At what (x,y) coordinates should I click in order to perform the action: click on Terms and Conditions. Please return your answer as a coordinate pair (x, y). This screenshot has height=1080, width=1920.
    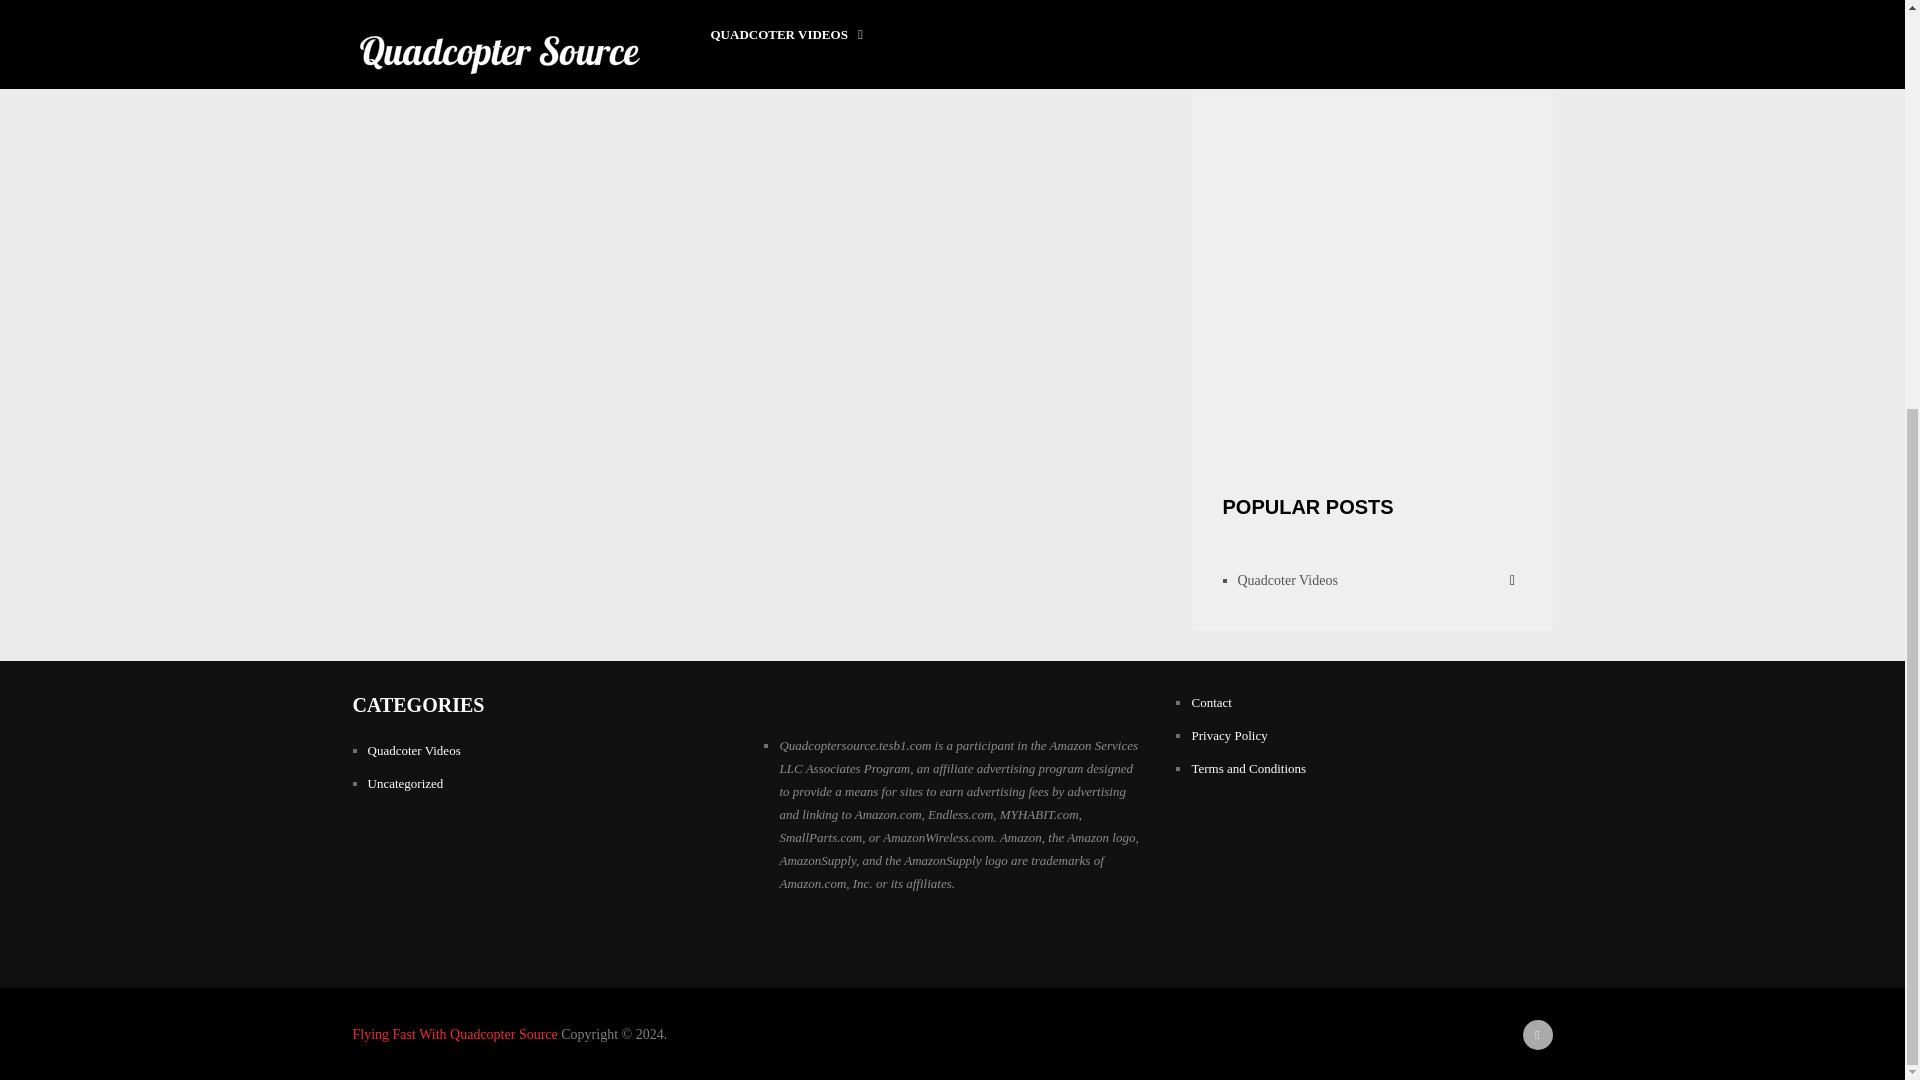
    Looking at the image, I should click on (1248, 768).